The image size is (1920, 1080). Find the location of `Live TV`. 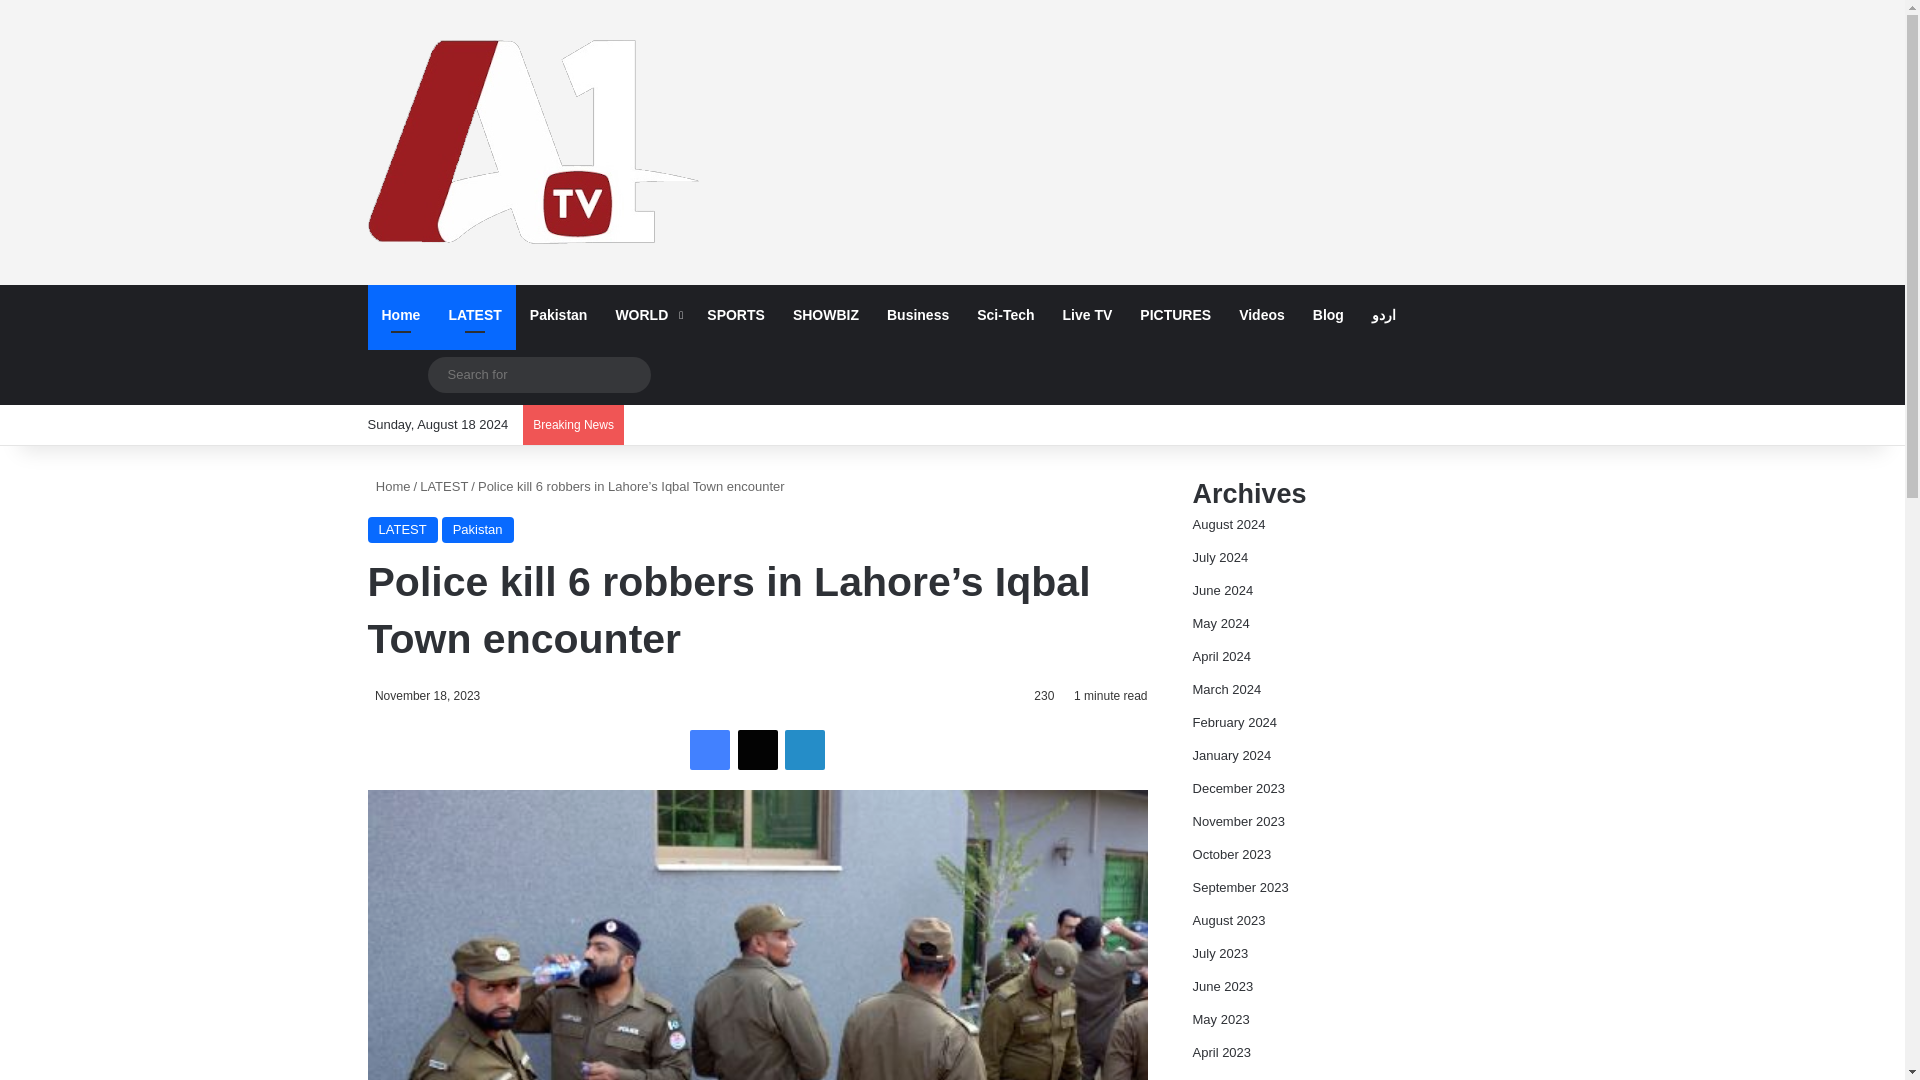

Live TV is located at coordinates (1088, 314).